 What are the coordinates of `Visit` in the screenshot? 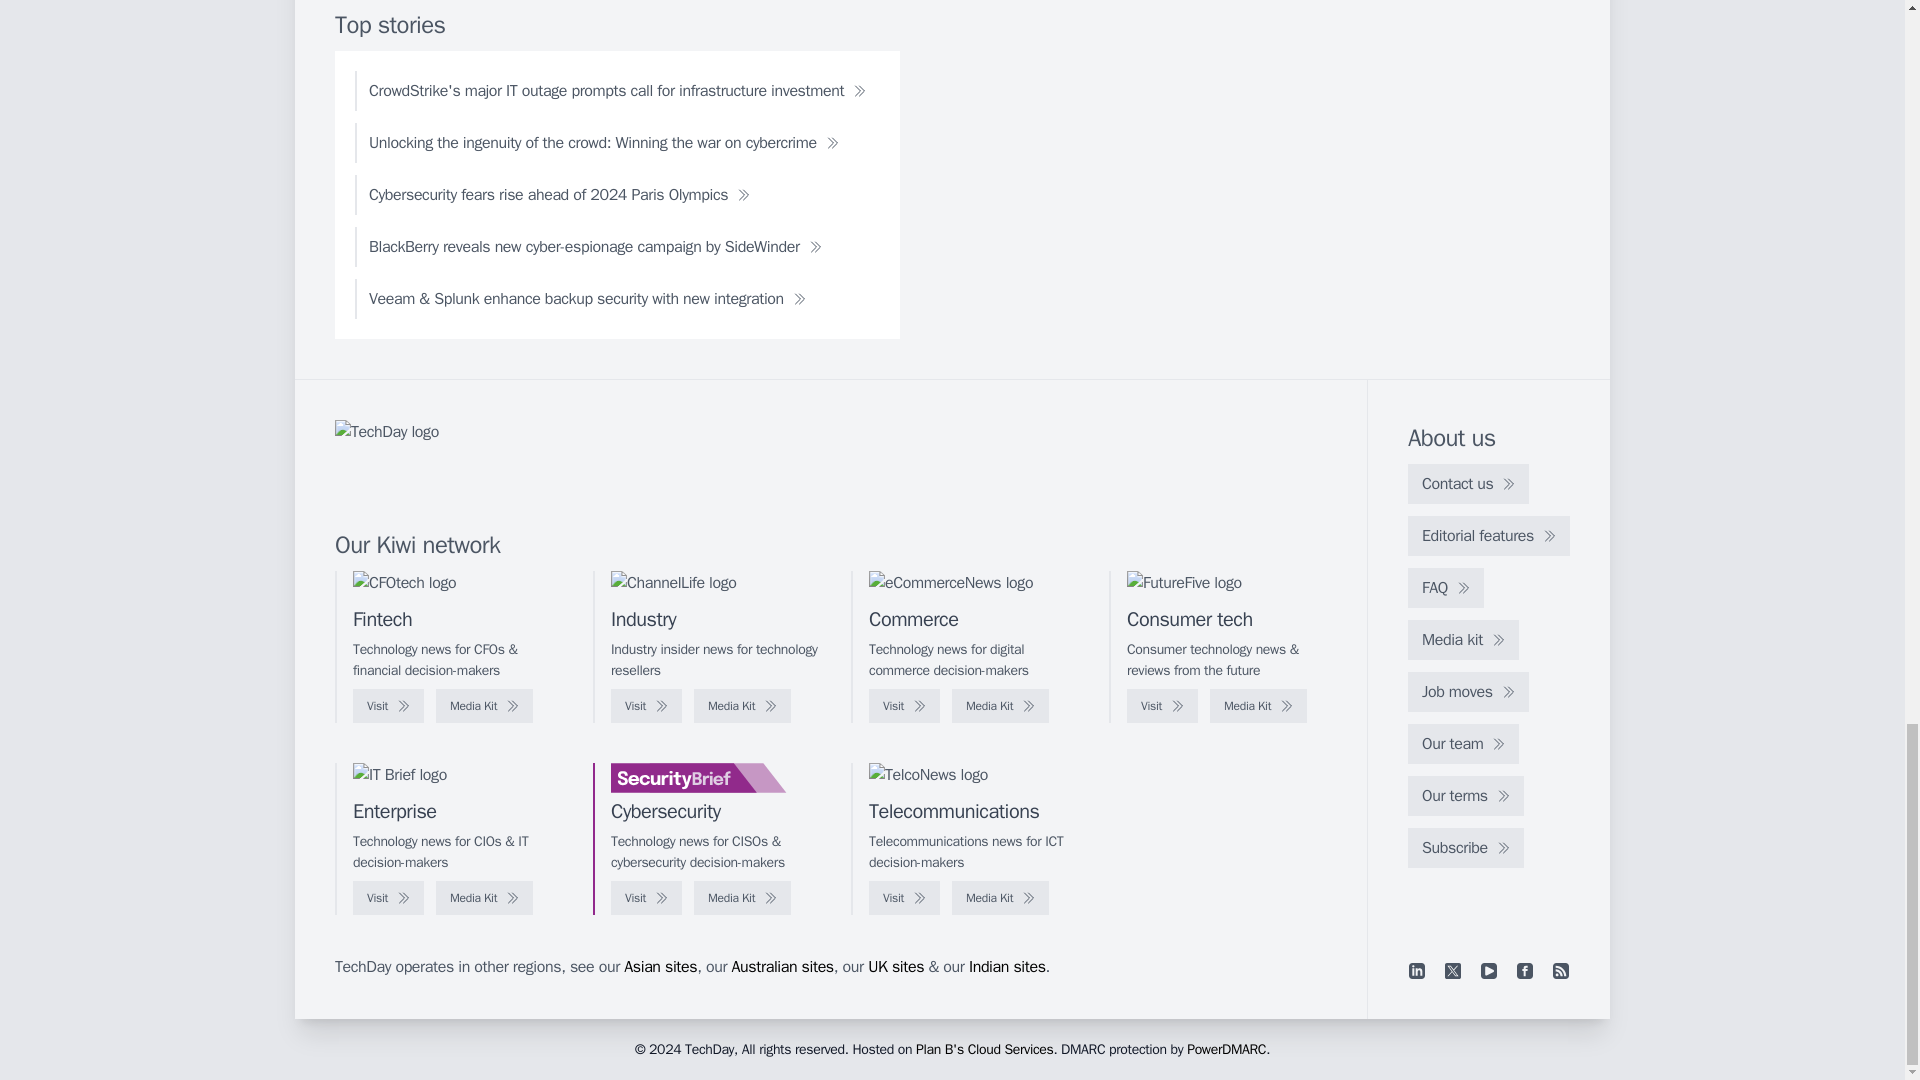 It's located at (388, 706).